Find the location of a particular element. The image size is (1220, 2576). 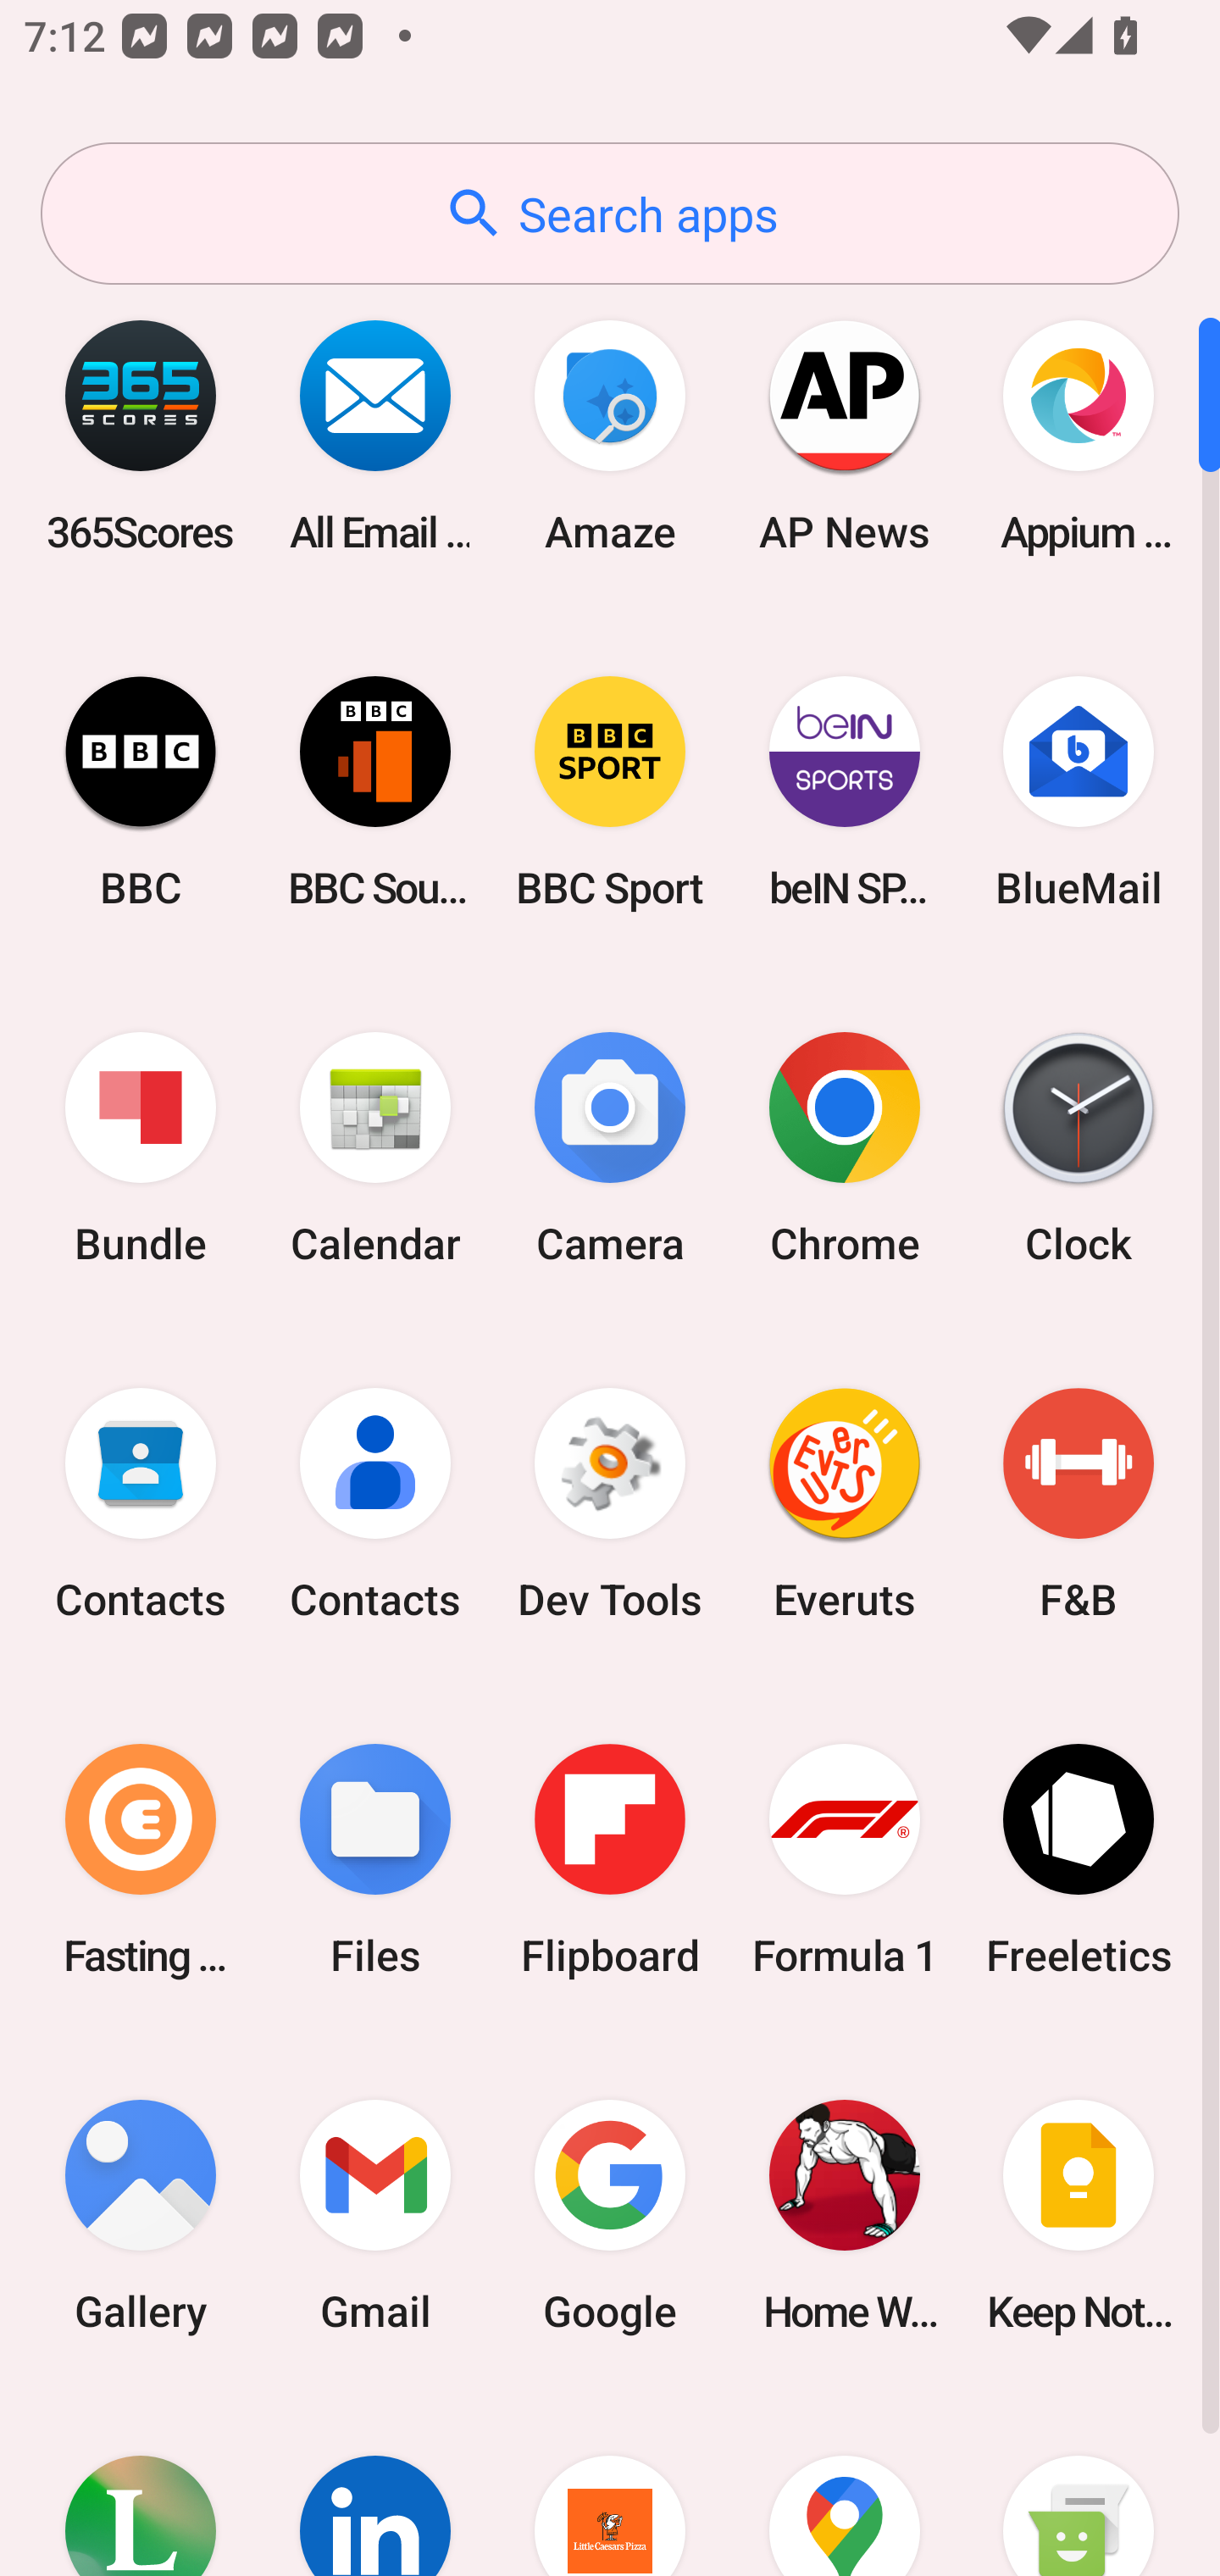

BBC Sounds is located at coordinates (375, 791).